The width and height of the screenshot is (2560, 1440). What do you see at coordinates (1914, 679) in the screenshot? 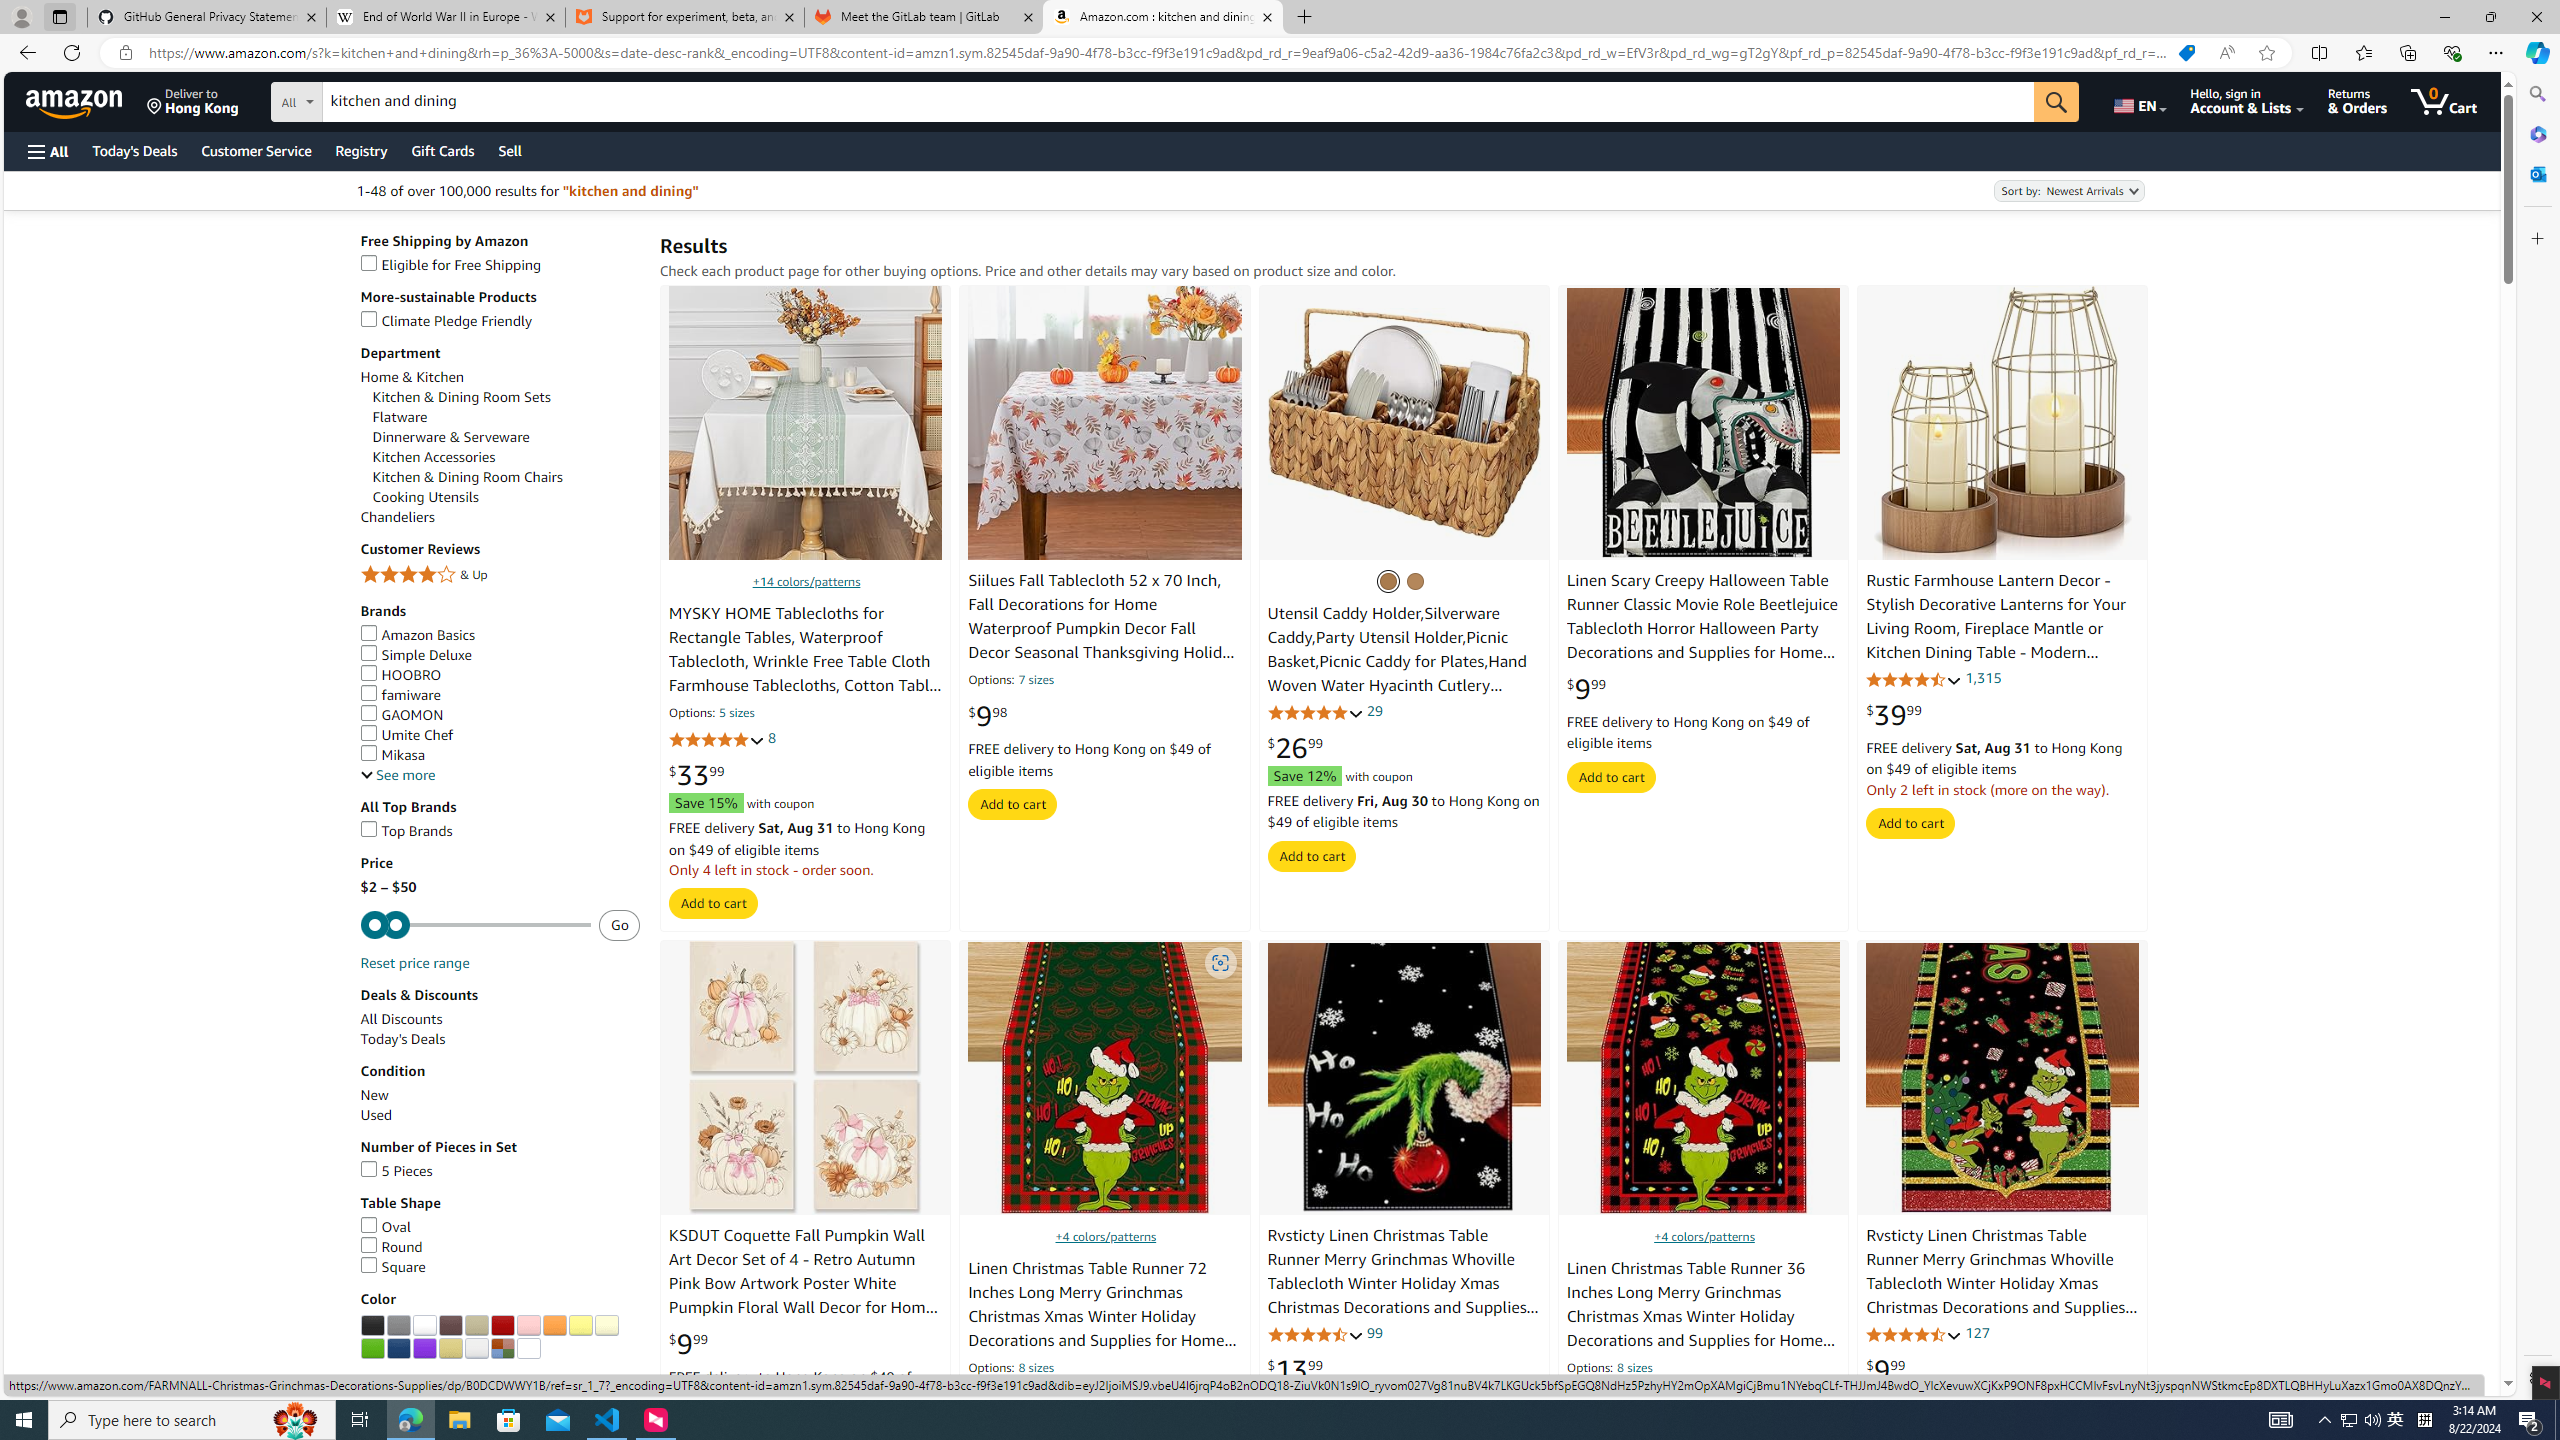
I see `4.3 out of 5 stars` at bounding box center [1914, 679].